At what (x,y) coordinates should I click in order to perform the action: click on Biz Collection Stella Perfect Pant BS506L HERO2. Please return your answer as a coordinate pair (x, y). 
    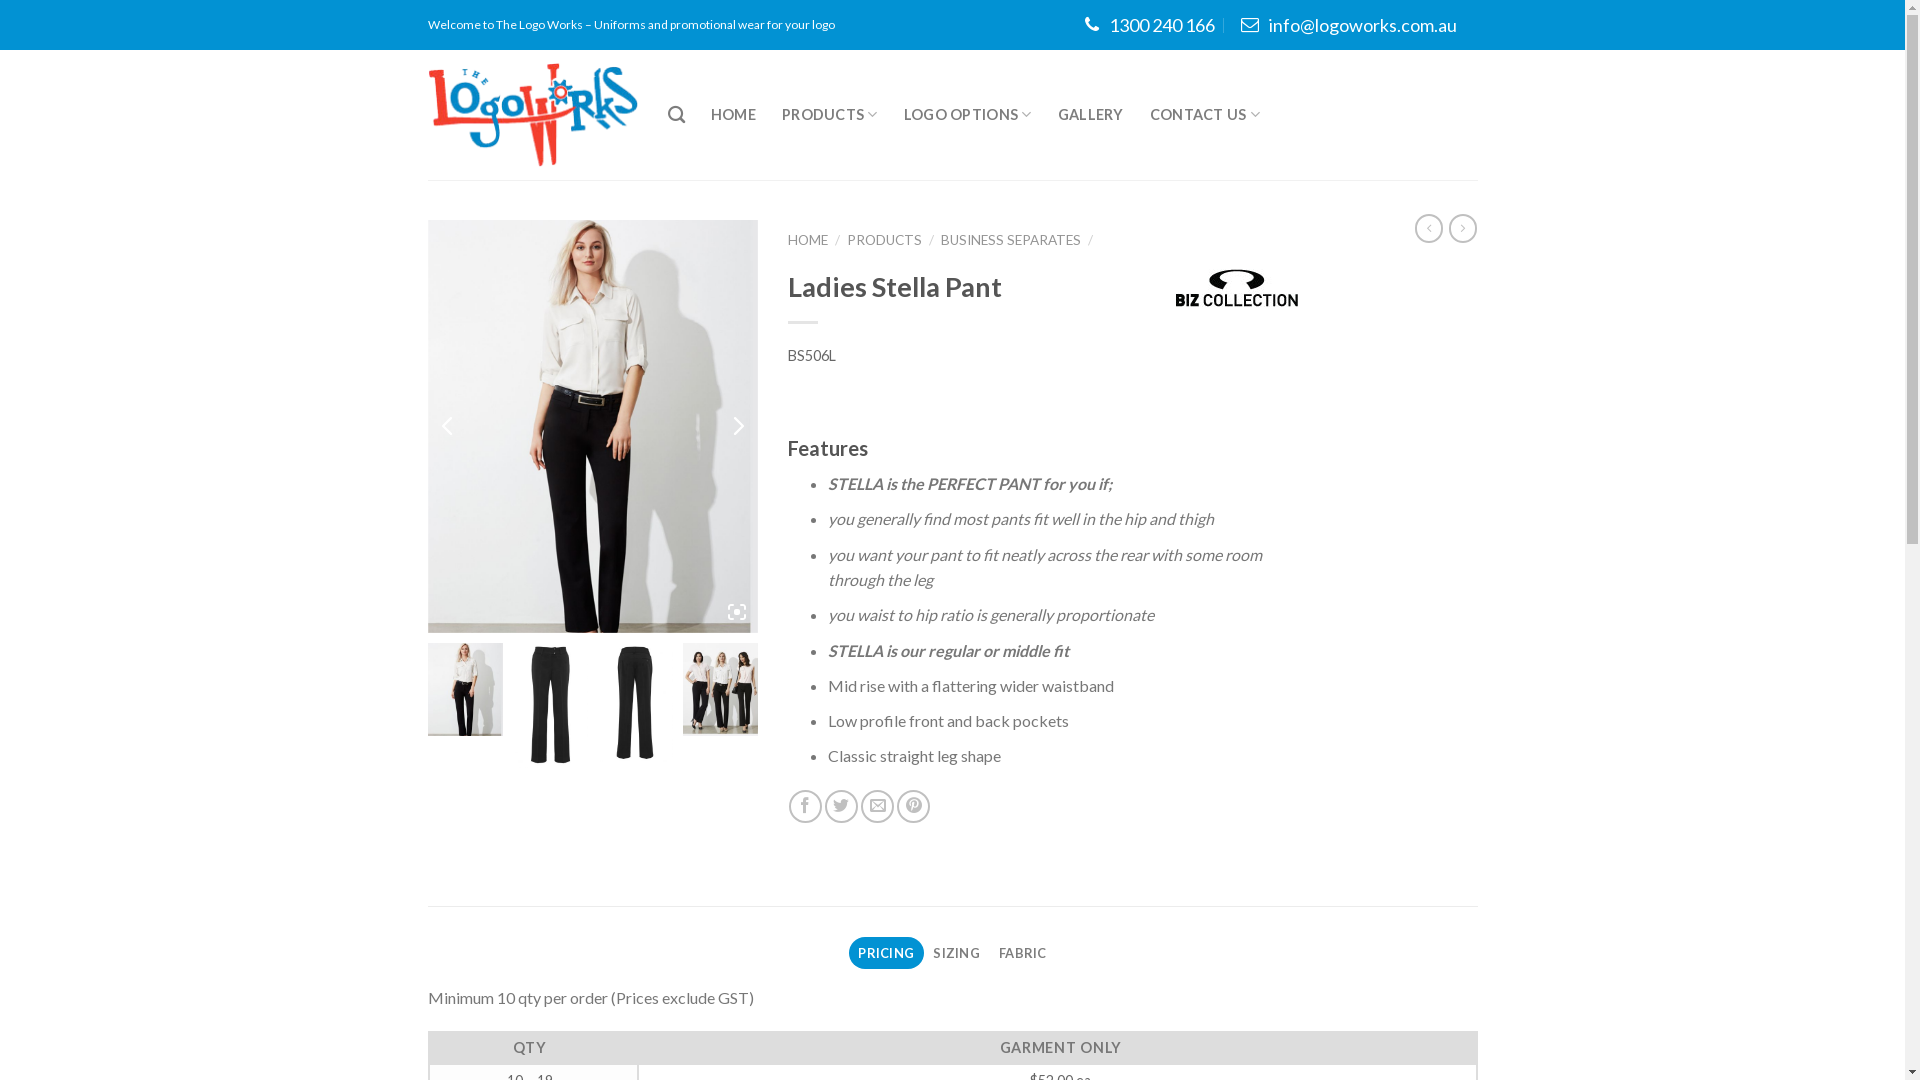
    Looking at the image, I should click on (593, 426).